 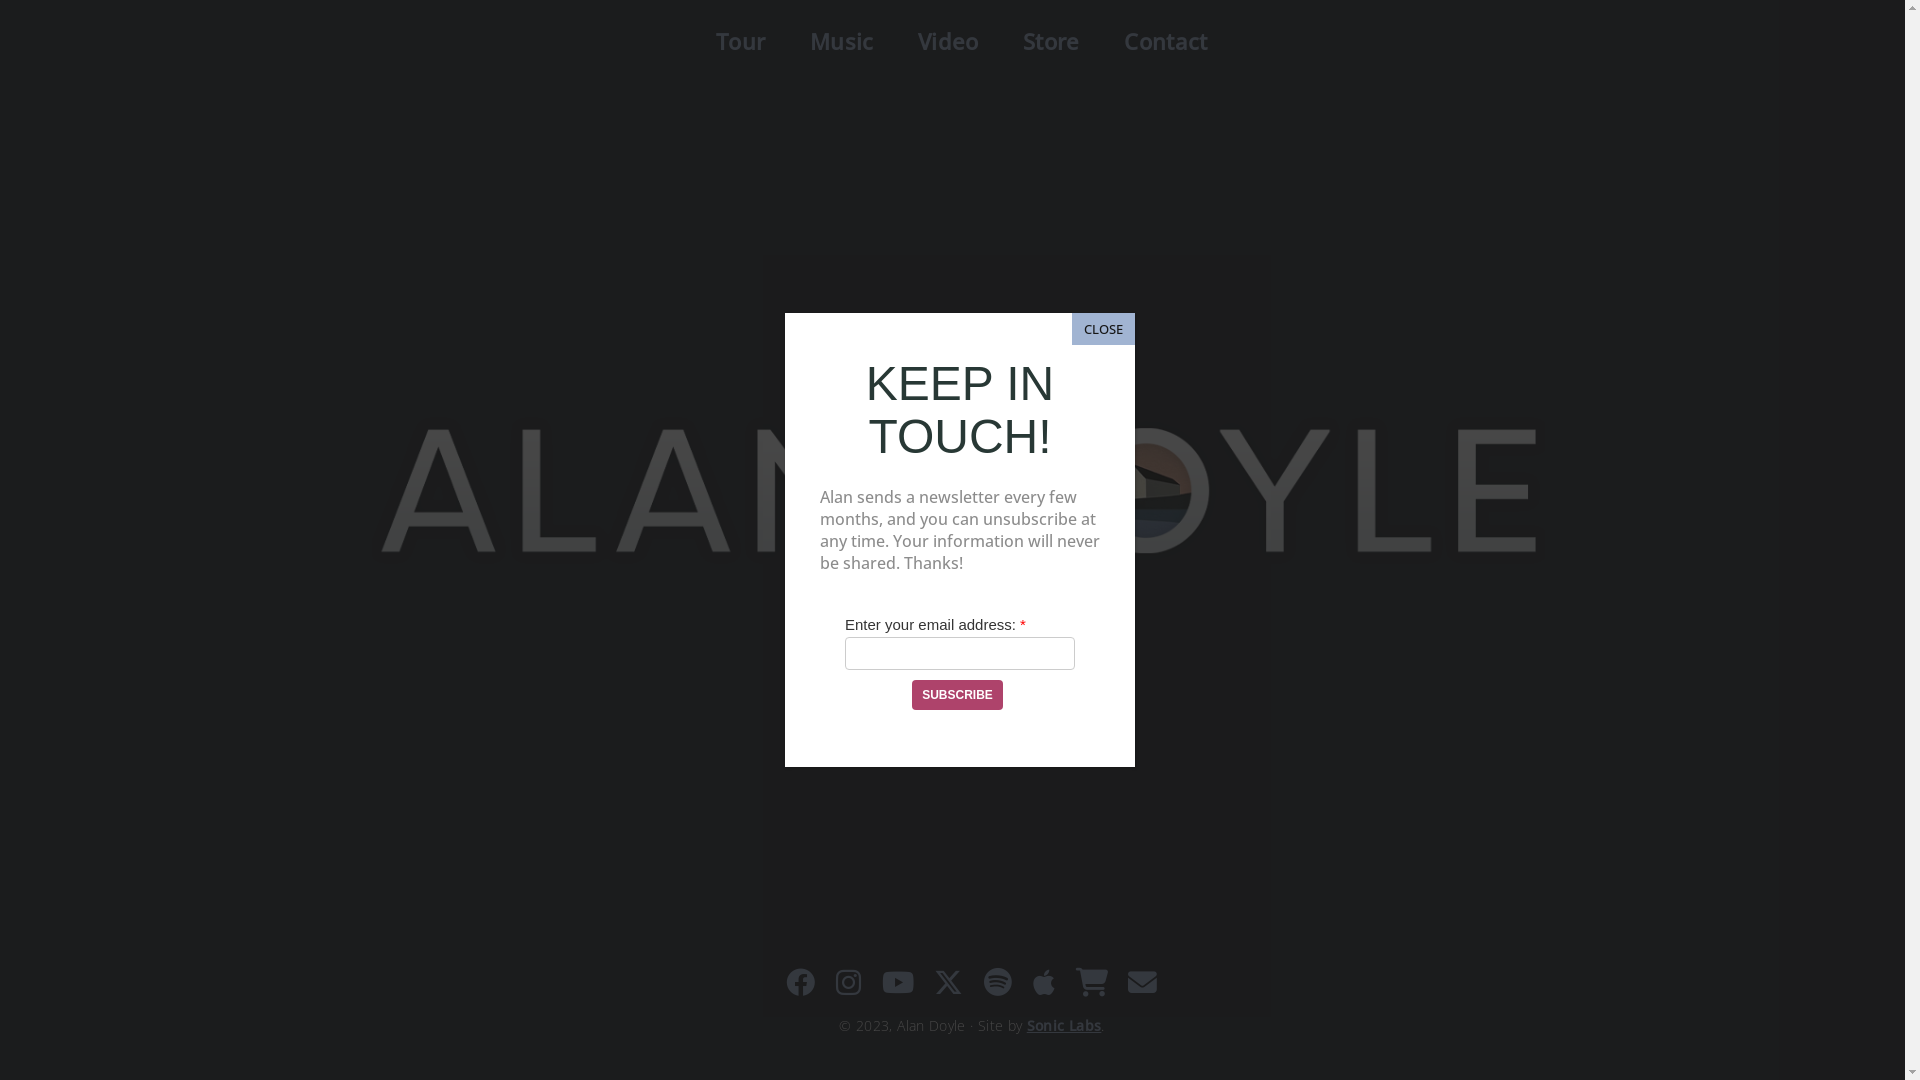 I want to click on Contact, so click(x=1162, y=42).